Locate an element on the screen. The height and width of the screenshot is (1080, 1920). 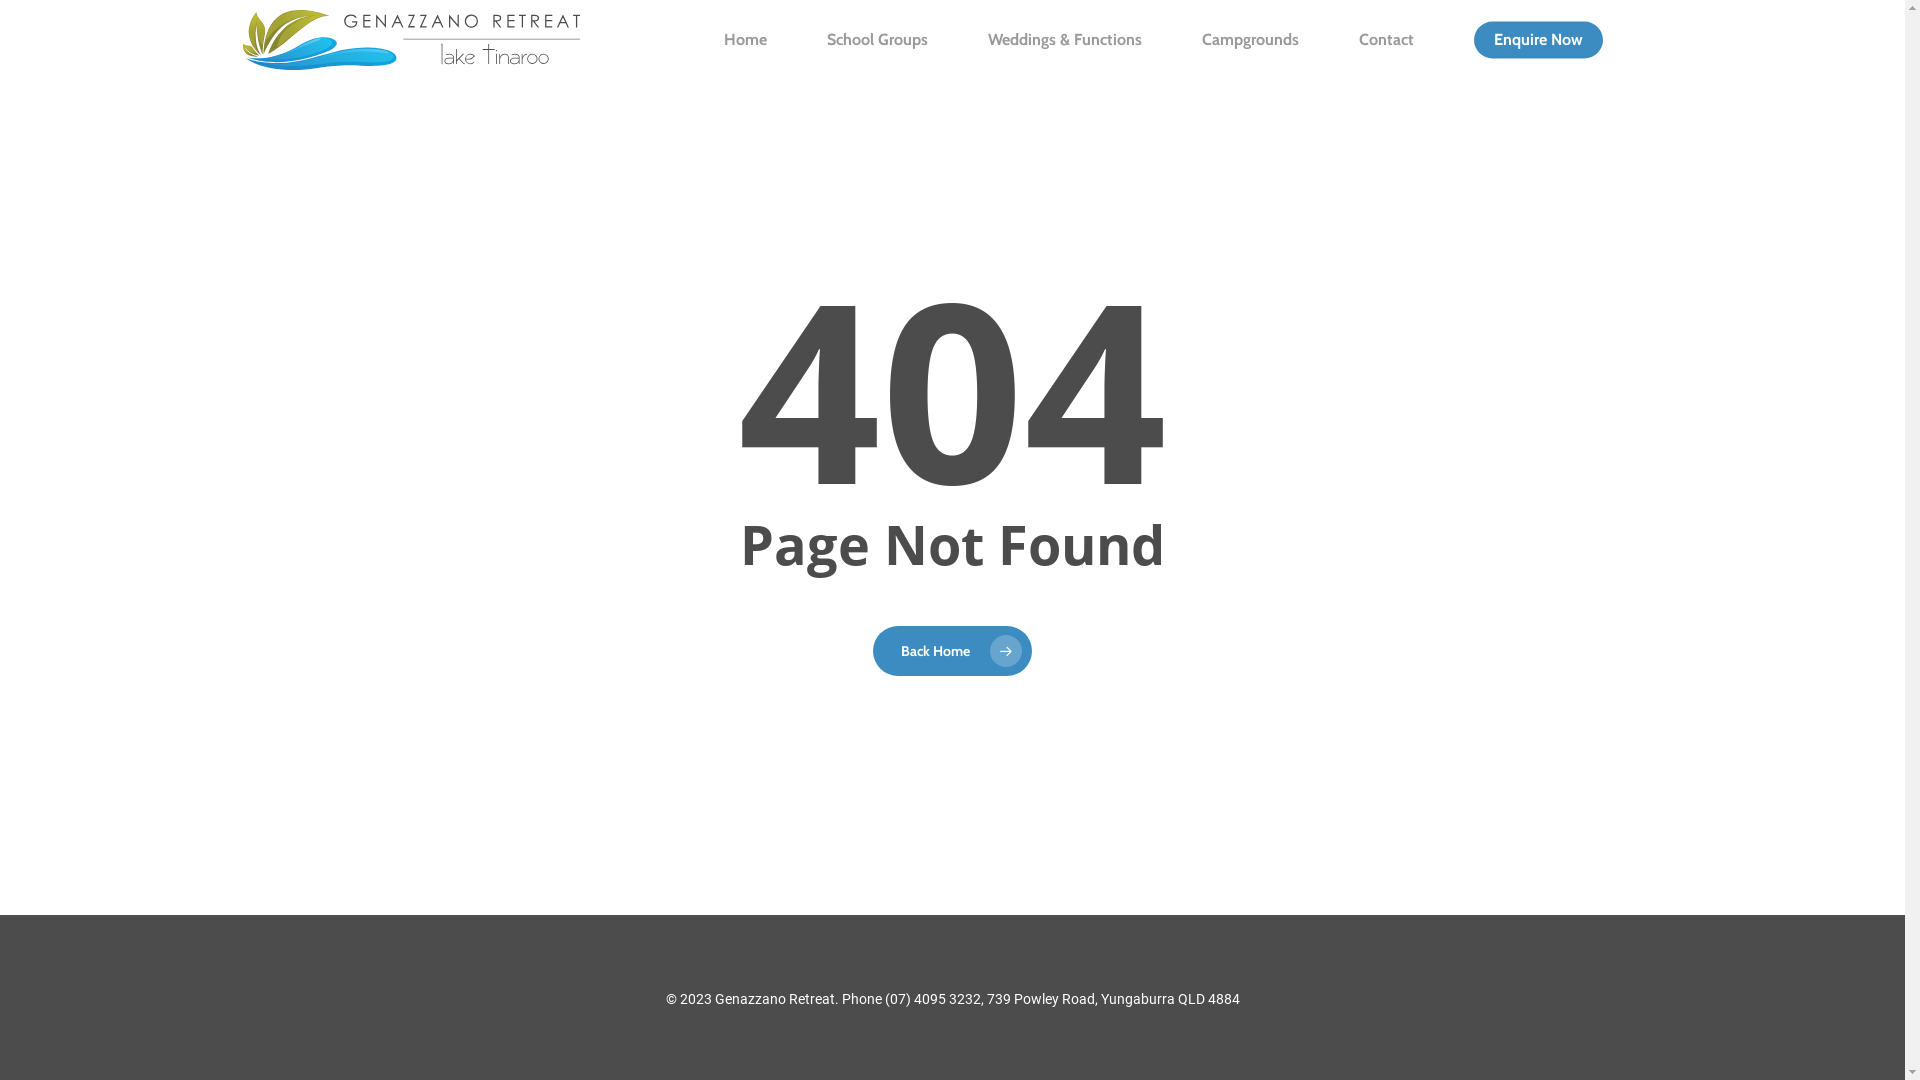
Contact is located at coordinates (1386, 40).